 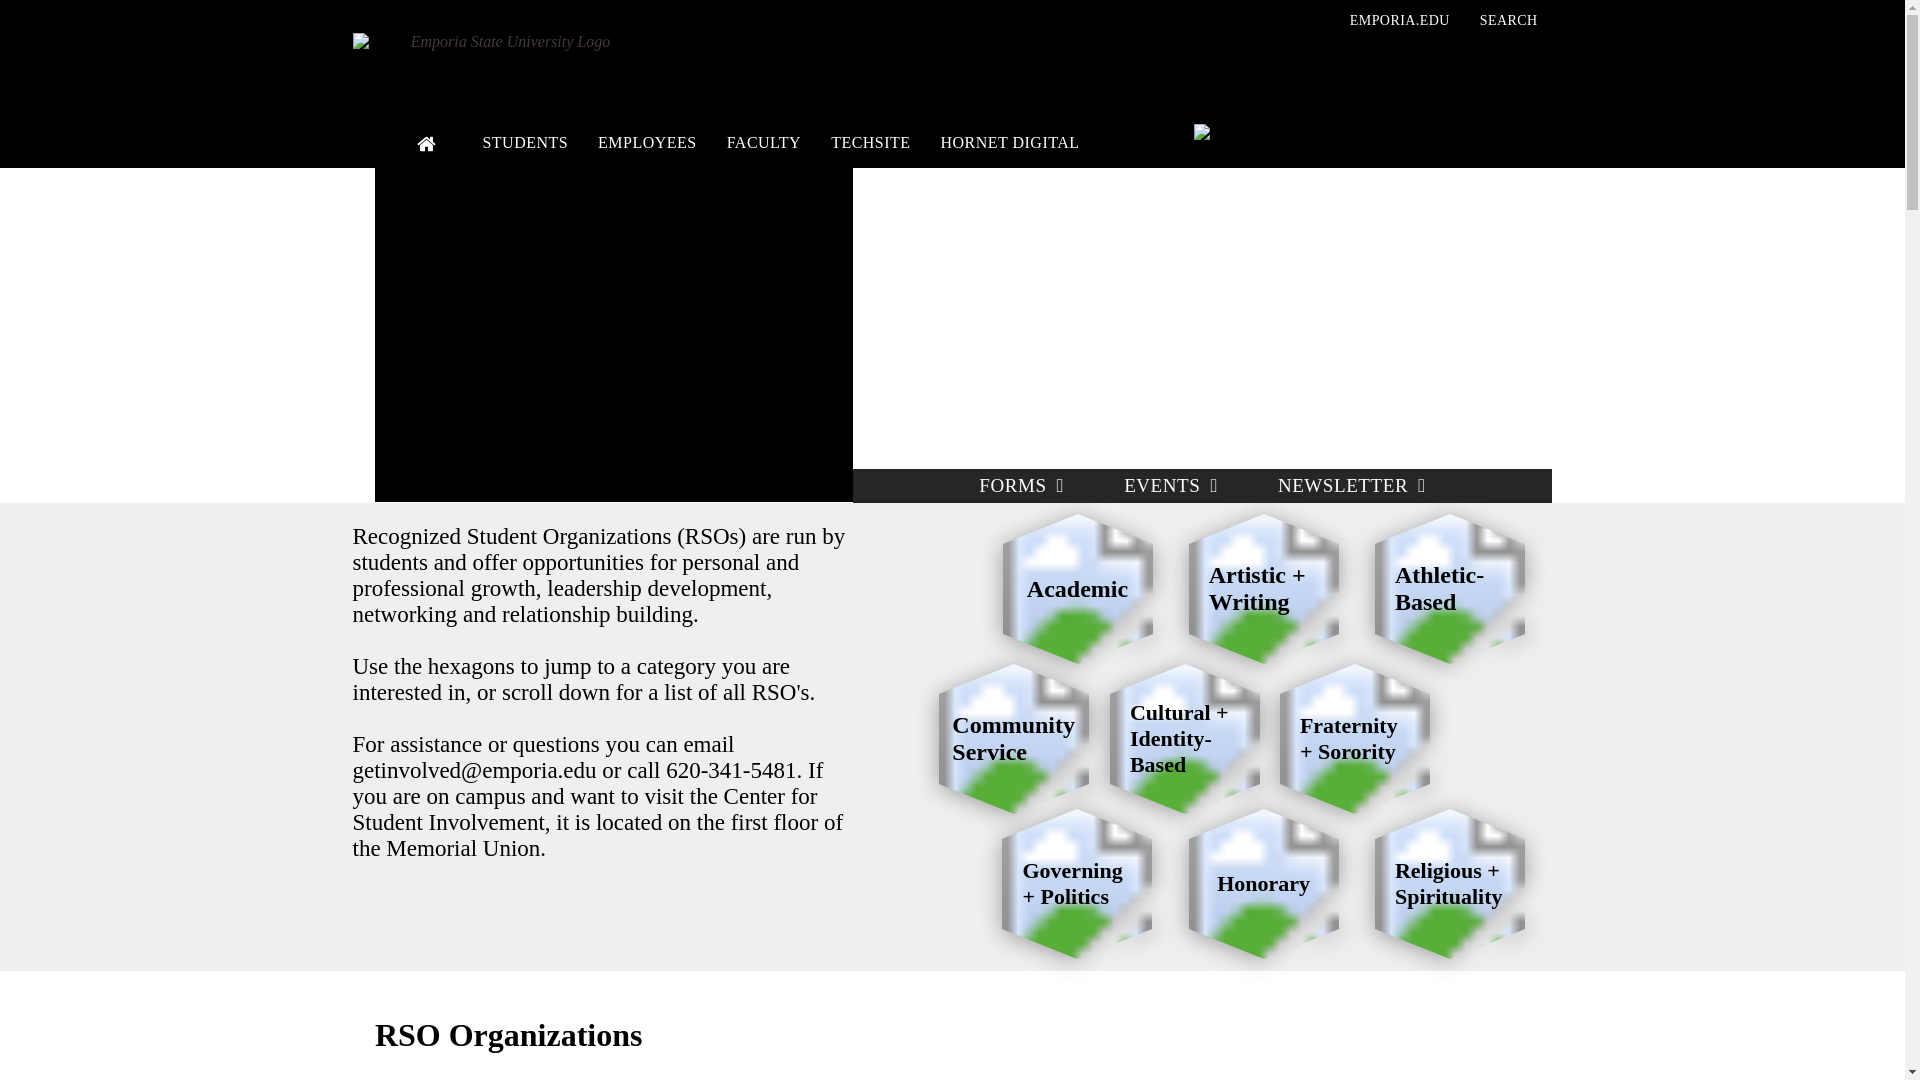 I want to click on STUDENTS, so click(x=524, y=142).